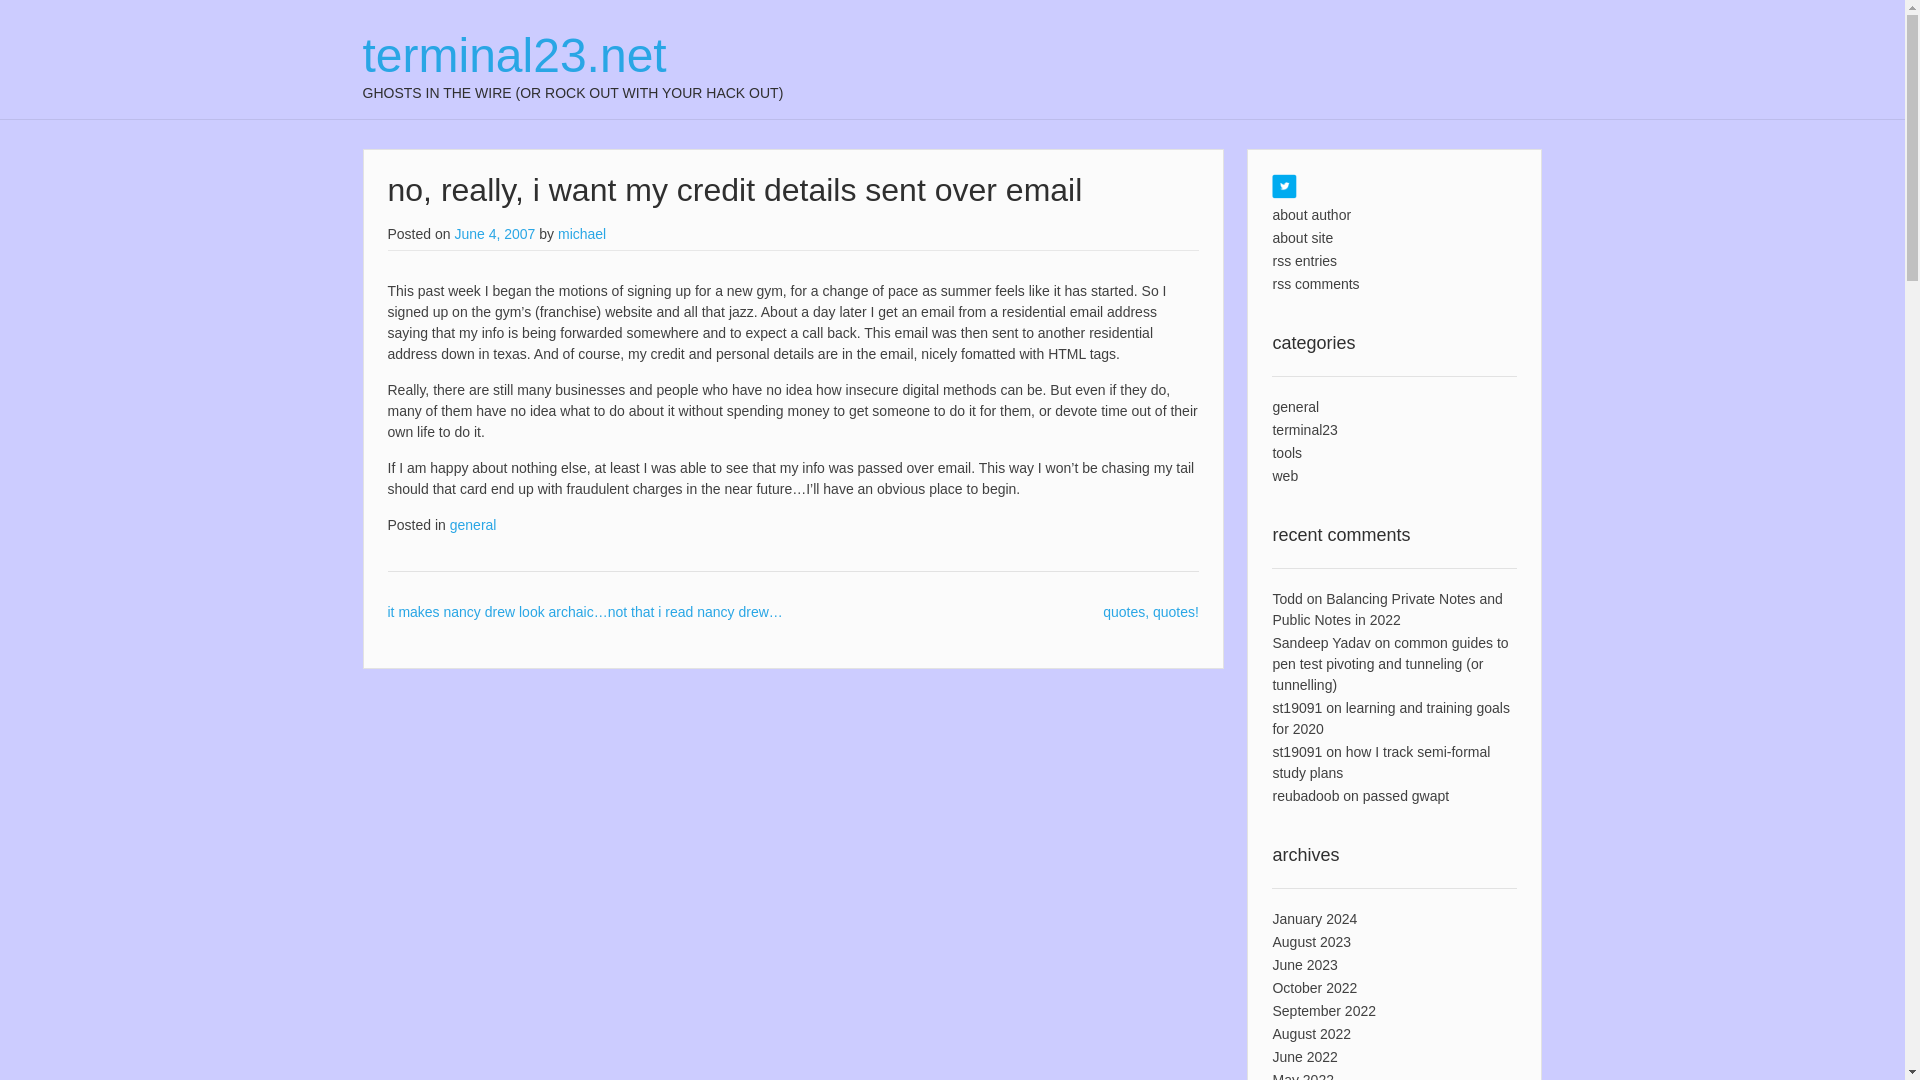 This screenshot has width=1920, height=1080. What do you see at coordinates (1324, 1011) in the screenshot?
I see `September 2022` at bounding box center [1324, 1011].